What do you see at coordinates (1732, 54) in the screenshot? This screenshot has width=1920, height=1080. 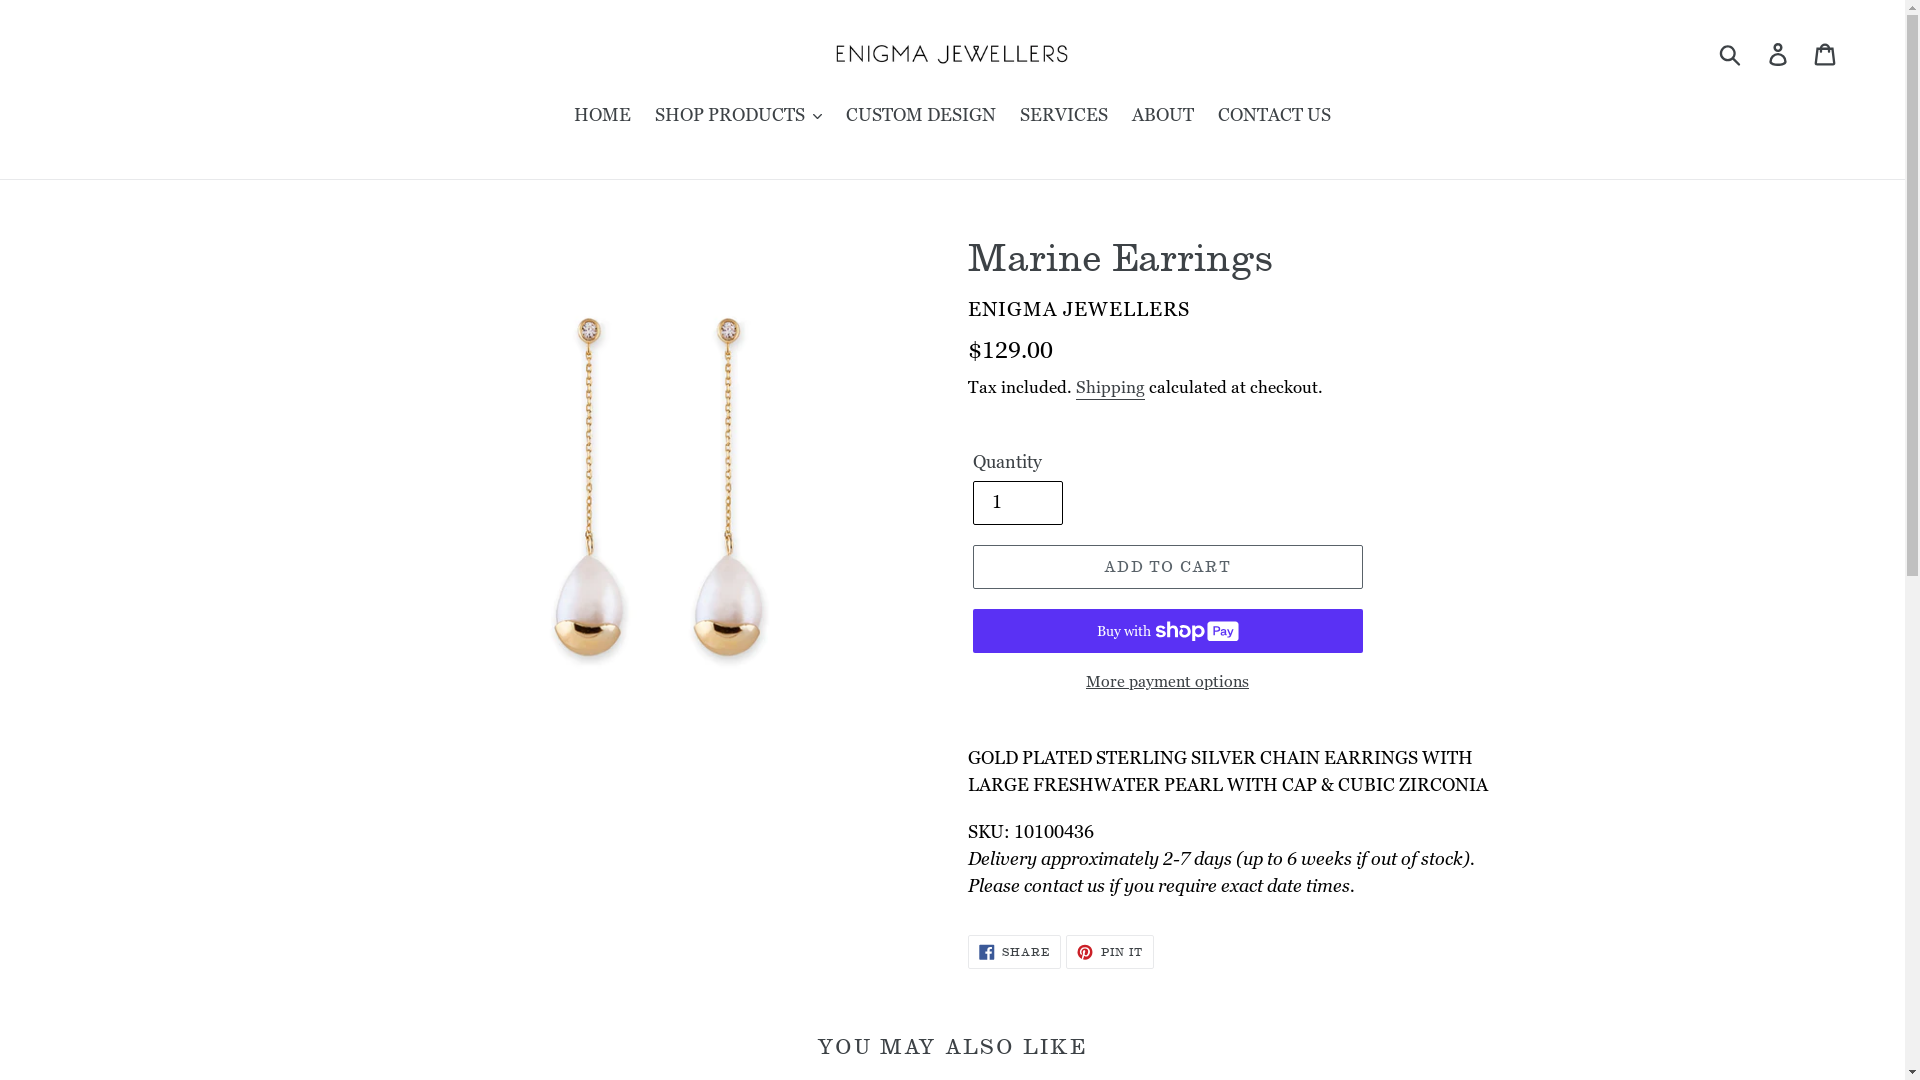 I see `Submit` at bounding box center [1732, 54].